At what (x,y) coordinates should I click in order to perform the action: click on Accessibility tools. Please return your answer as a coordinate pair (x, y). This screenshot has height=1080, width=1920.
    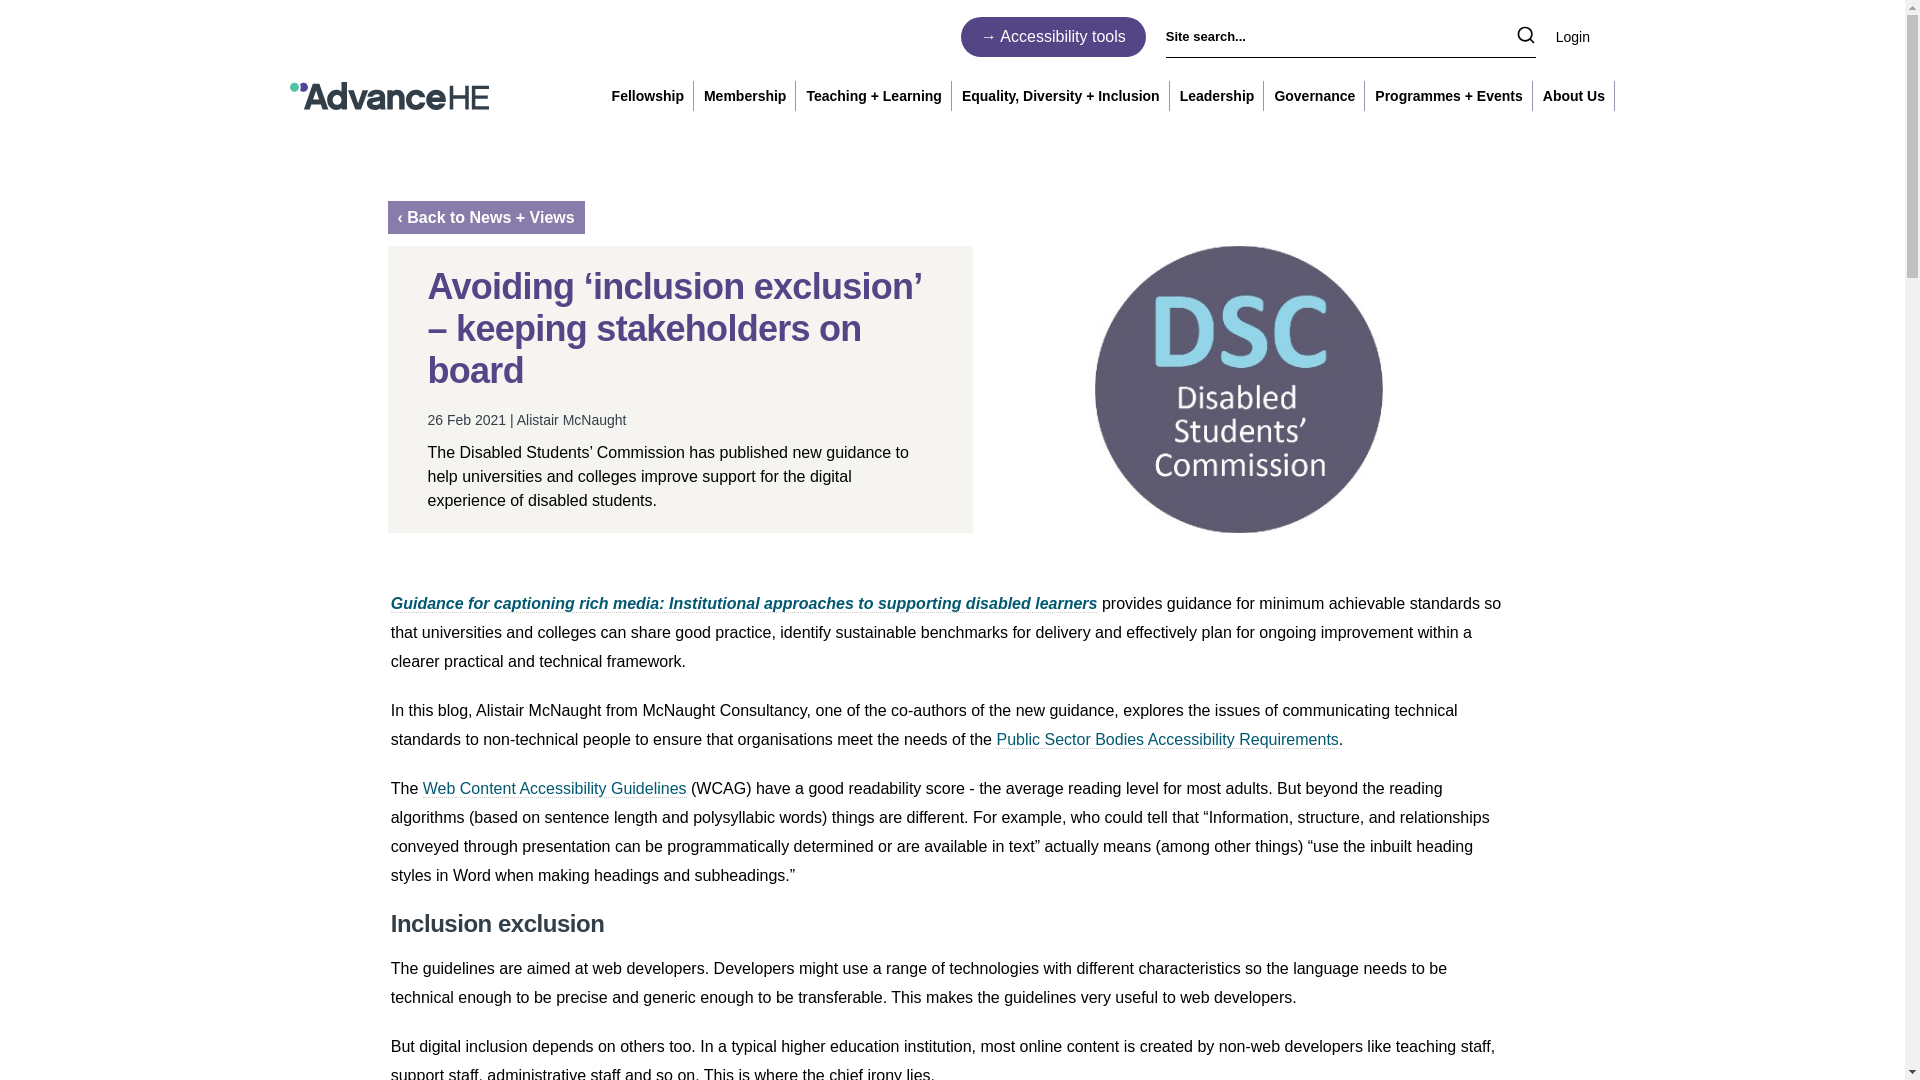
    Looking at the image, I should click on (1054, 36).